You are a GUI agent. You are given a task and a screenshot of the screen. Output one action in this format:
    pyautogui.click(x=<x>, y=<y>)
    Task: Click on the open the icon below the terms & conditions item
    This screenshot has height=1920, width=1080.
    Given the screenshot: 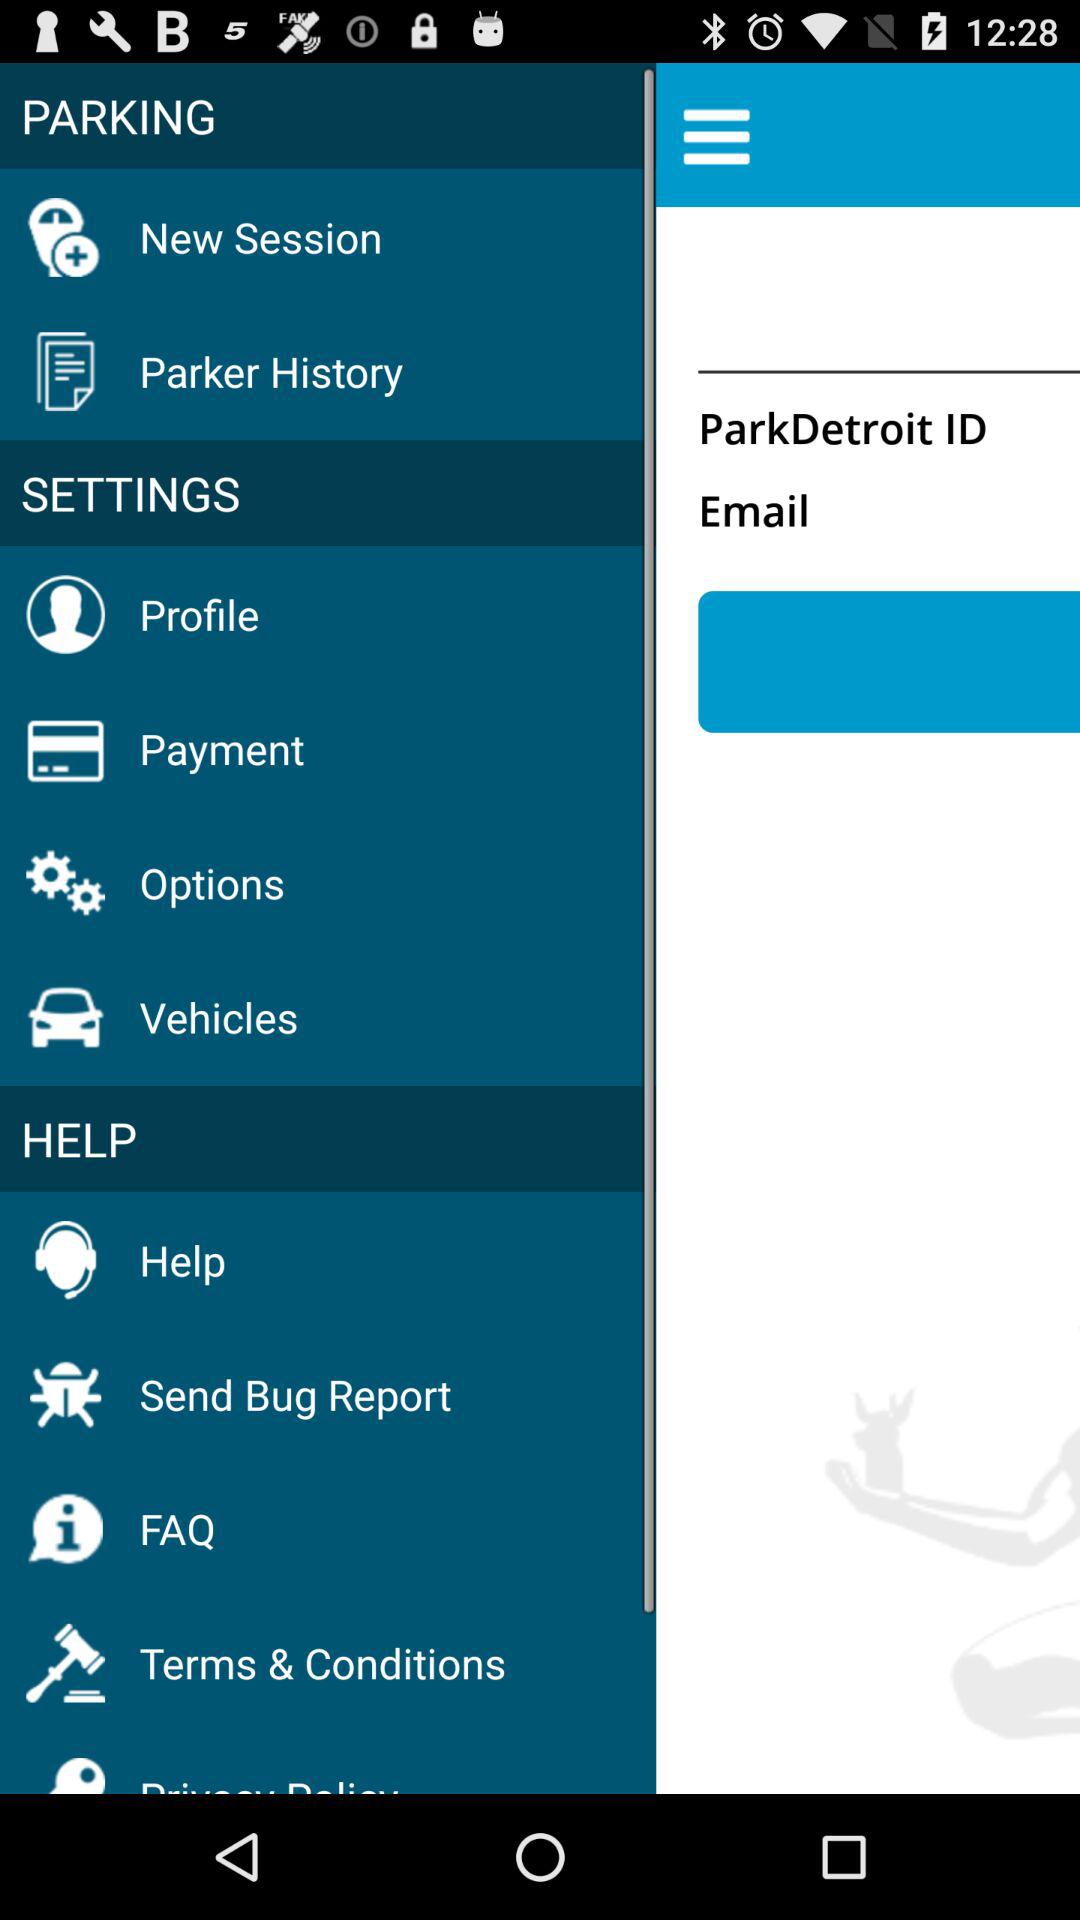 What is the action you would take?
    pyautogui.click(x=269, y=1770)
    